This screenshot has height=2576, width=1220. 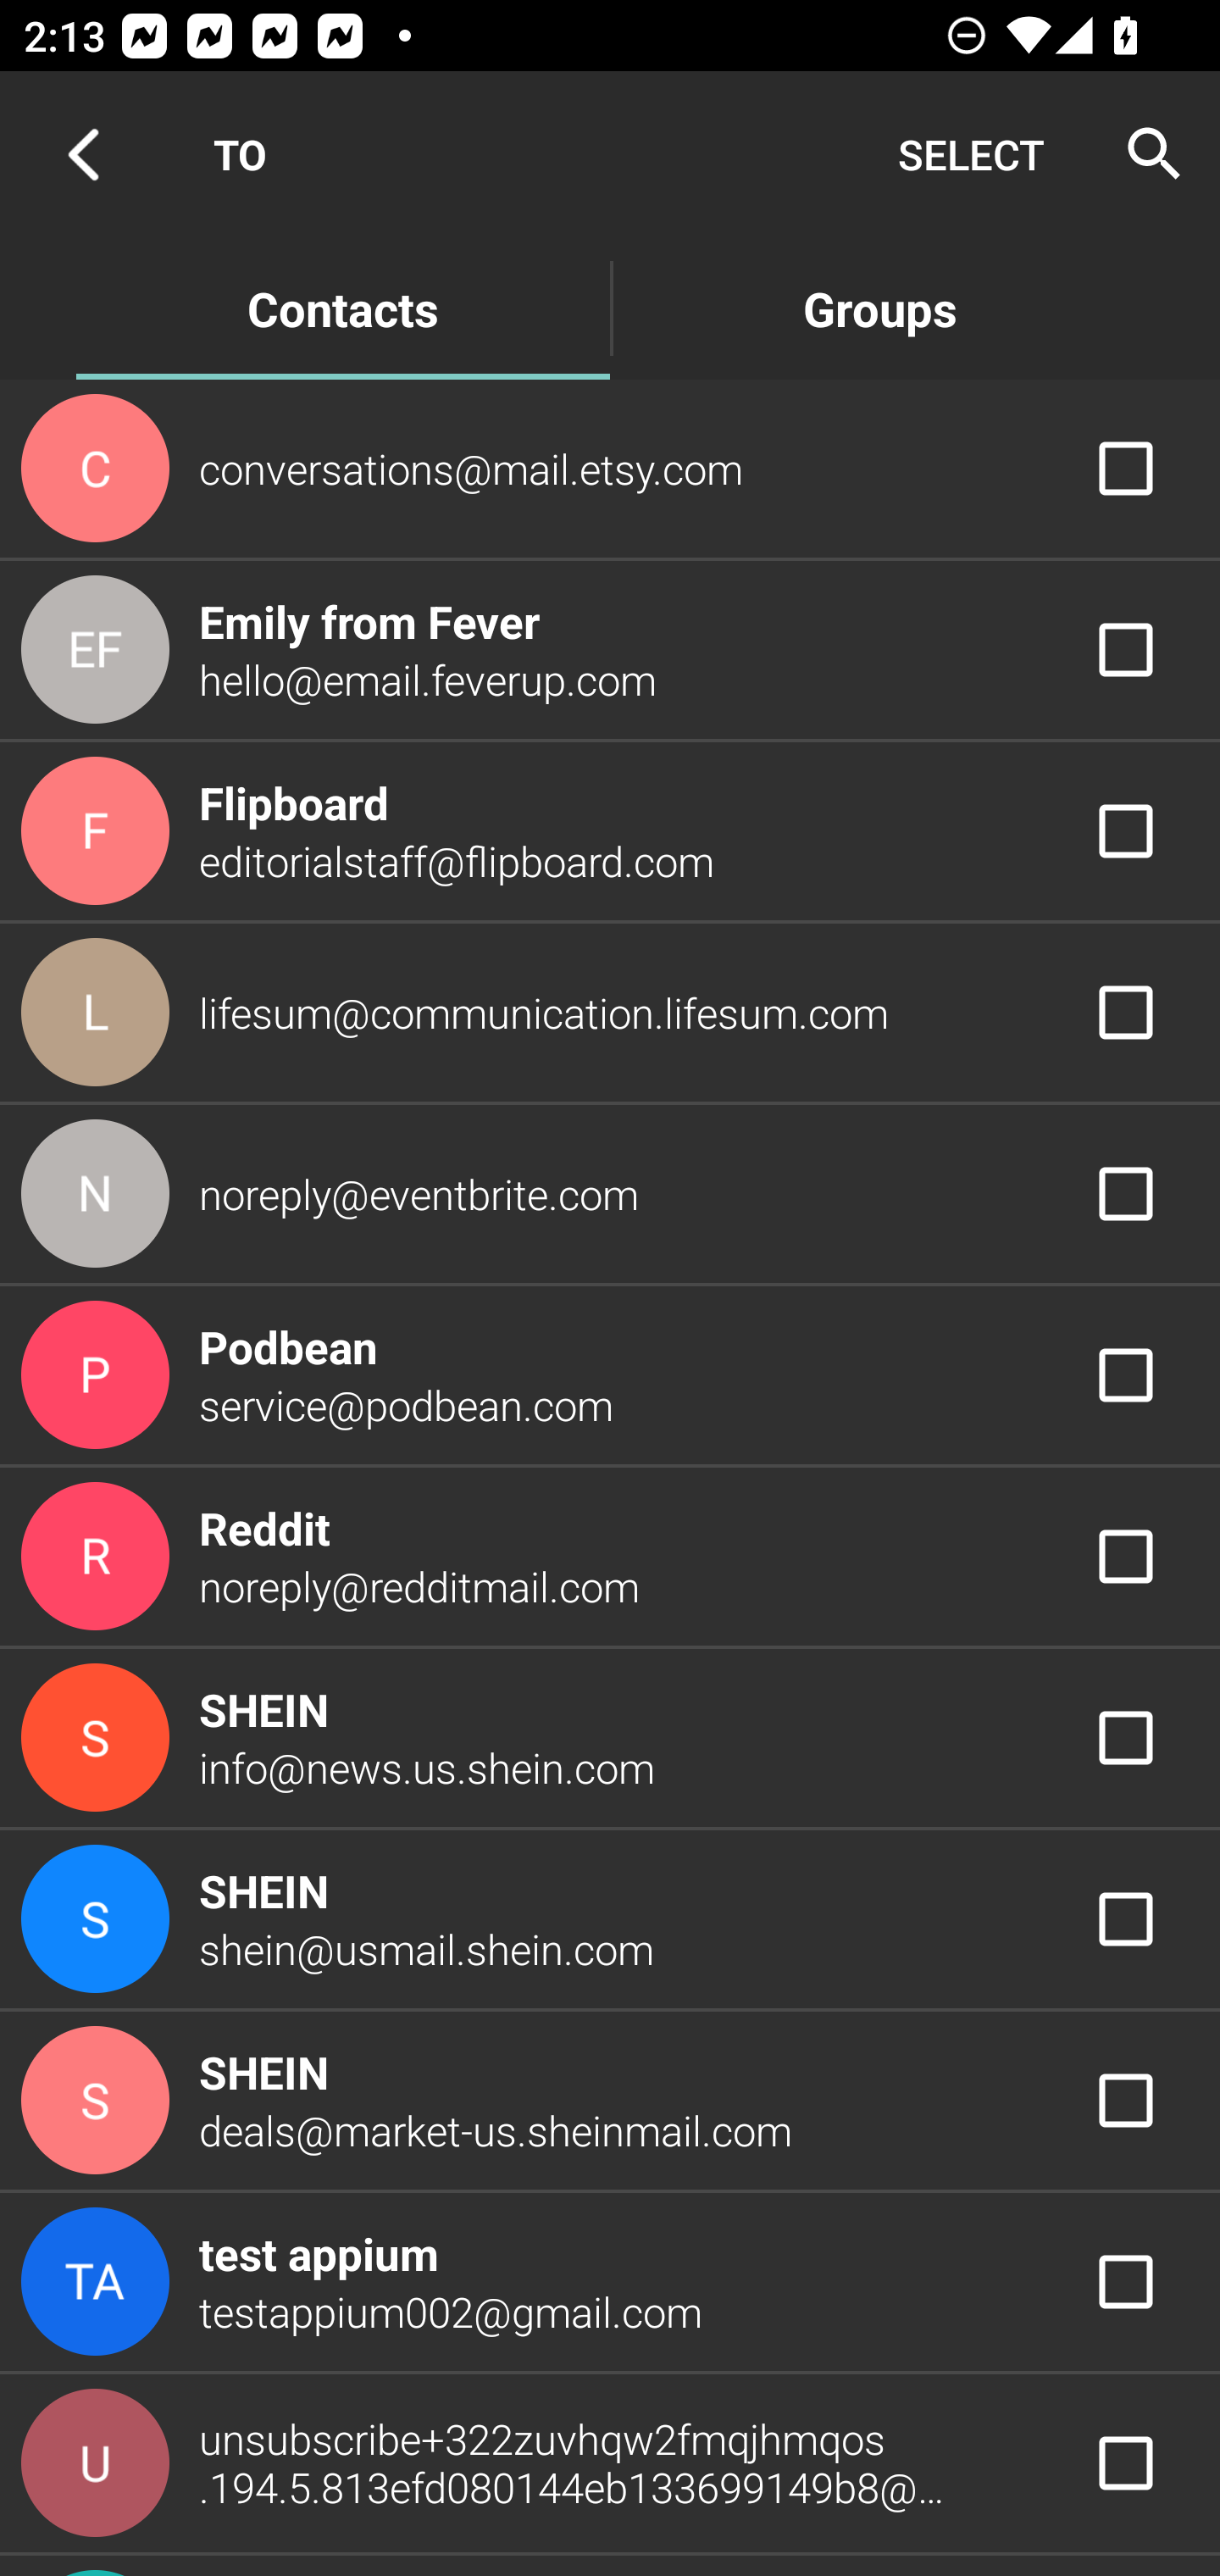 What do you see at coordinates (610, 1013) in the screenshot?
I see `lifesum@communication.lifesum.com` at bounding box center [610, 1013].